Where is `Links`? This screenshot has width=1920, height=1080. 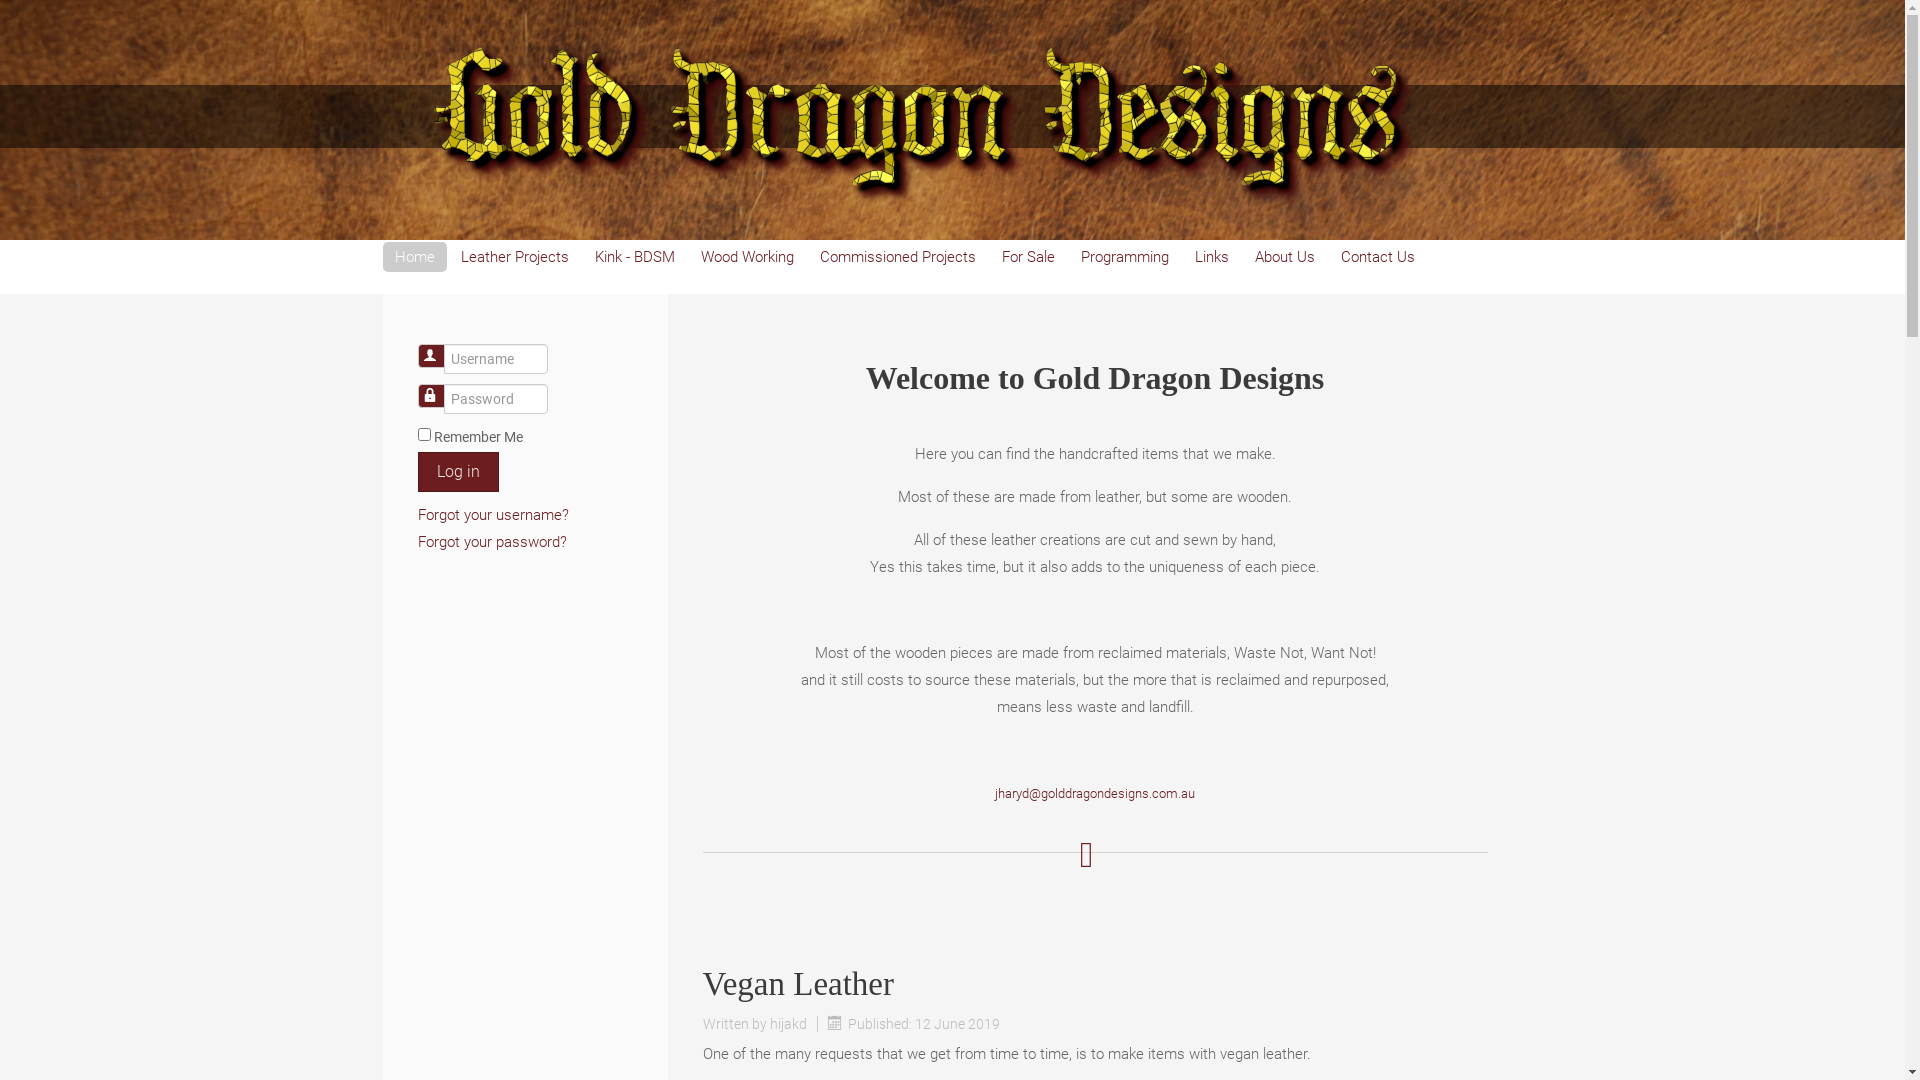
Links is located at coordinates (1211, 257).